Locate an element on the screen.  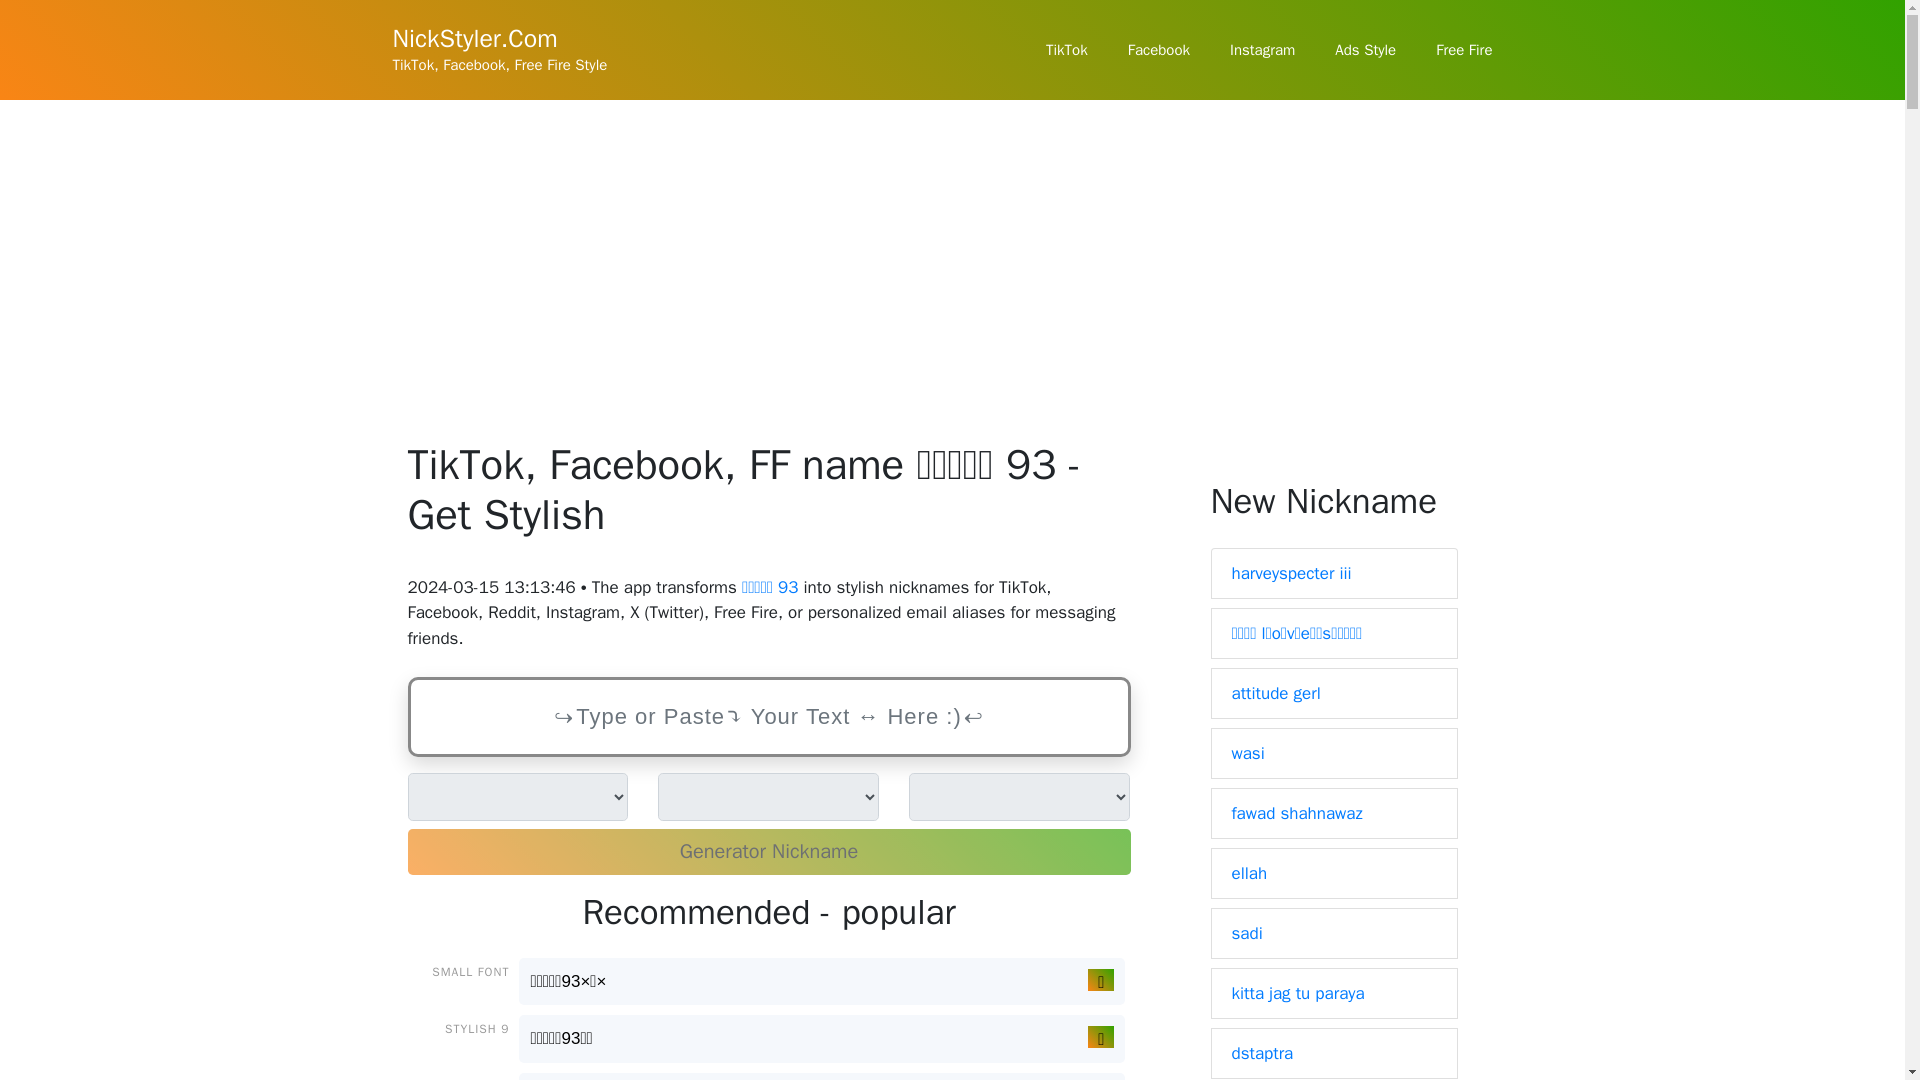
Ads Style is located at coordinates (1366, 50).